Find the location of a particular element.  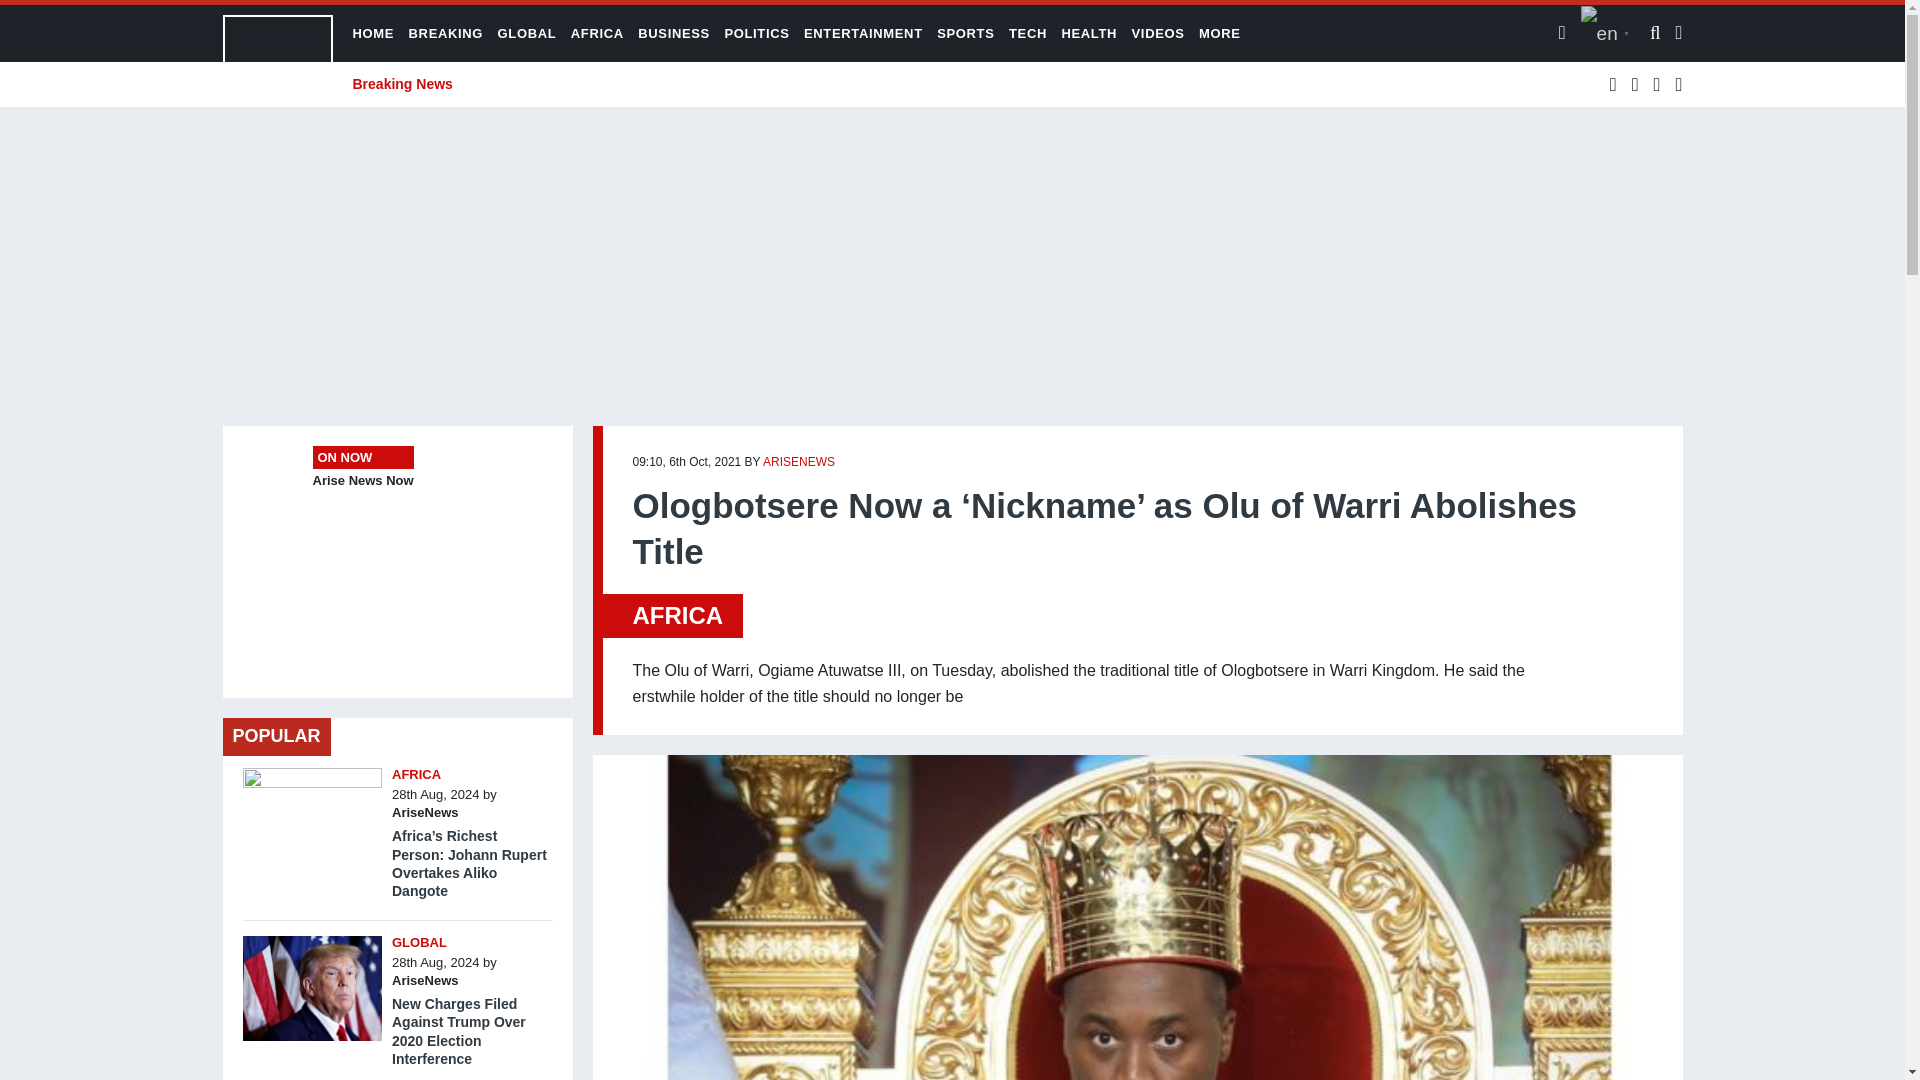

Arise News is located at coordinates (277, 59).